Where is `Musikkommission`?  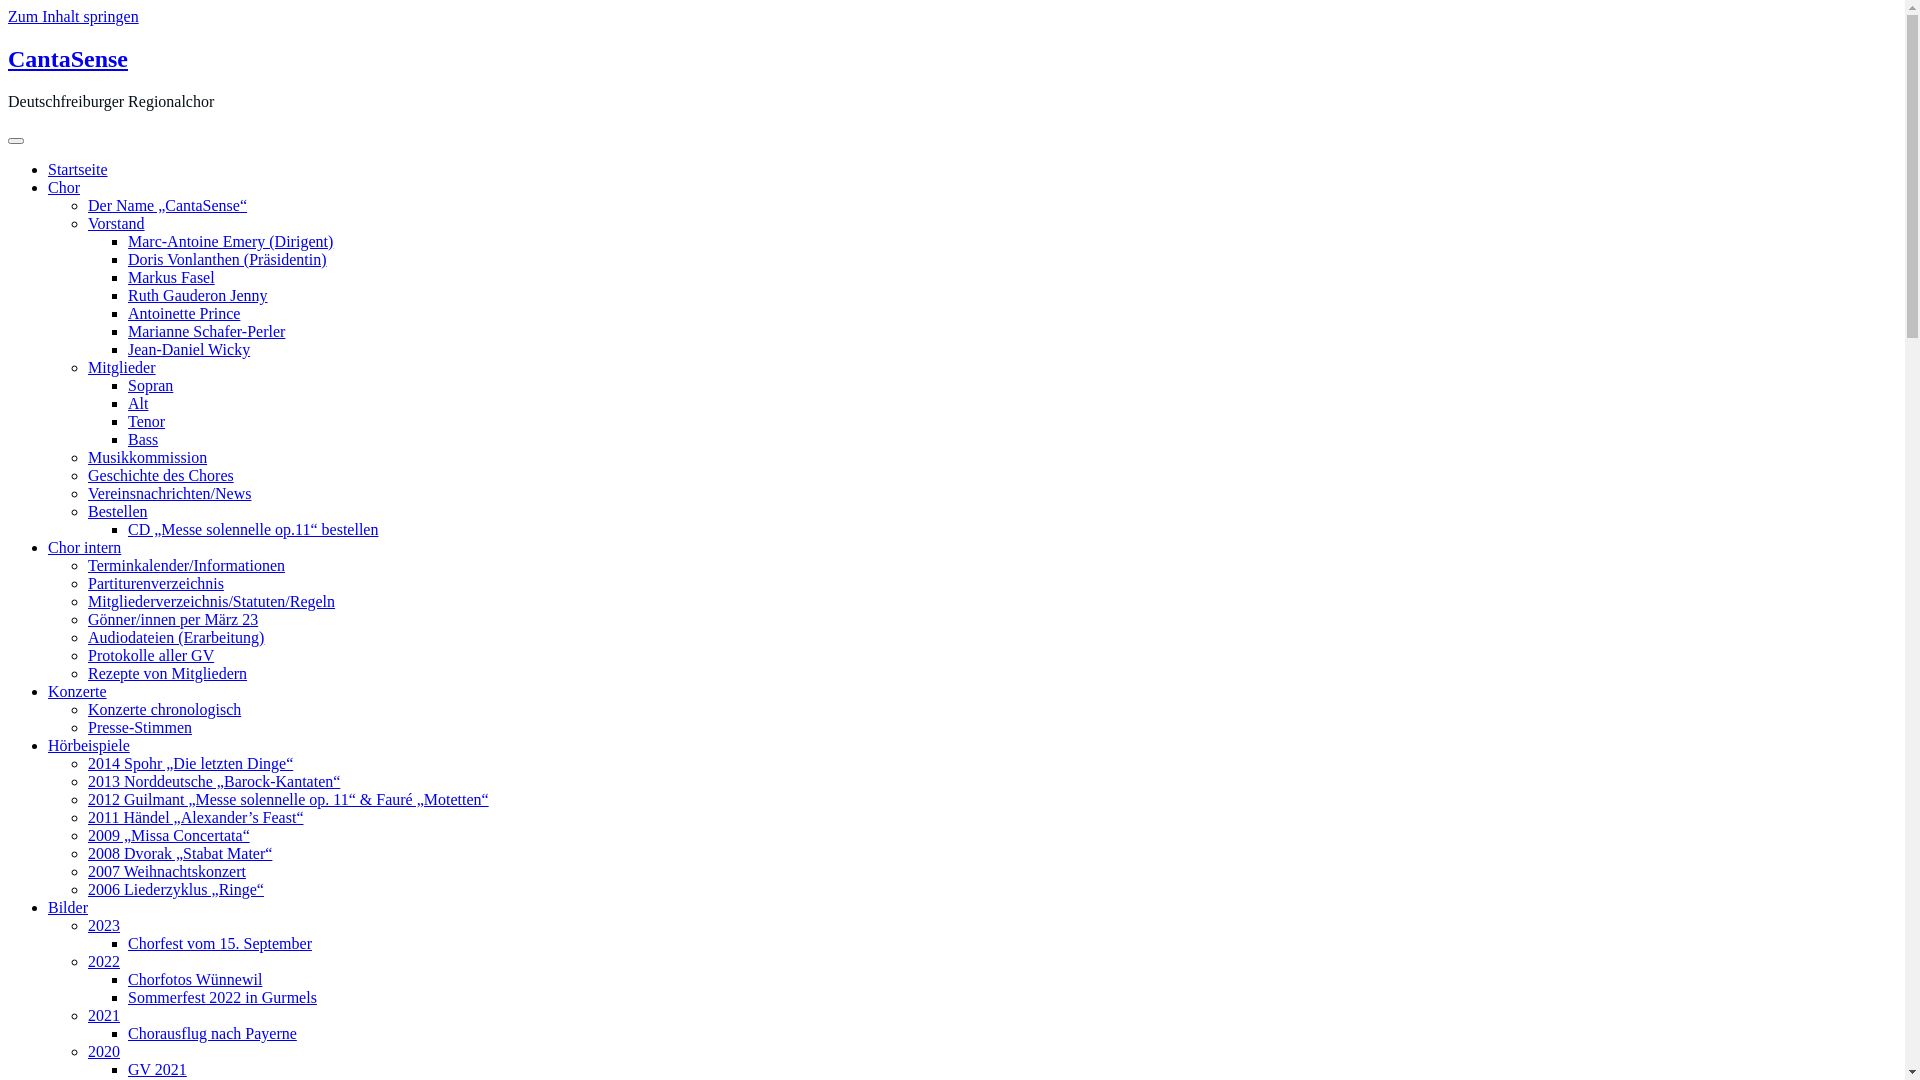 Musikkommission is located at coordinates (148, 458).